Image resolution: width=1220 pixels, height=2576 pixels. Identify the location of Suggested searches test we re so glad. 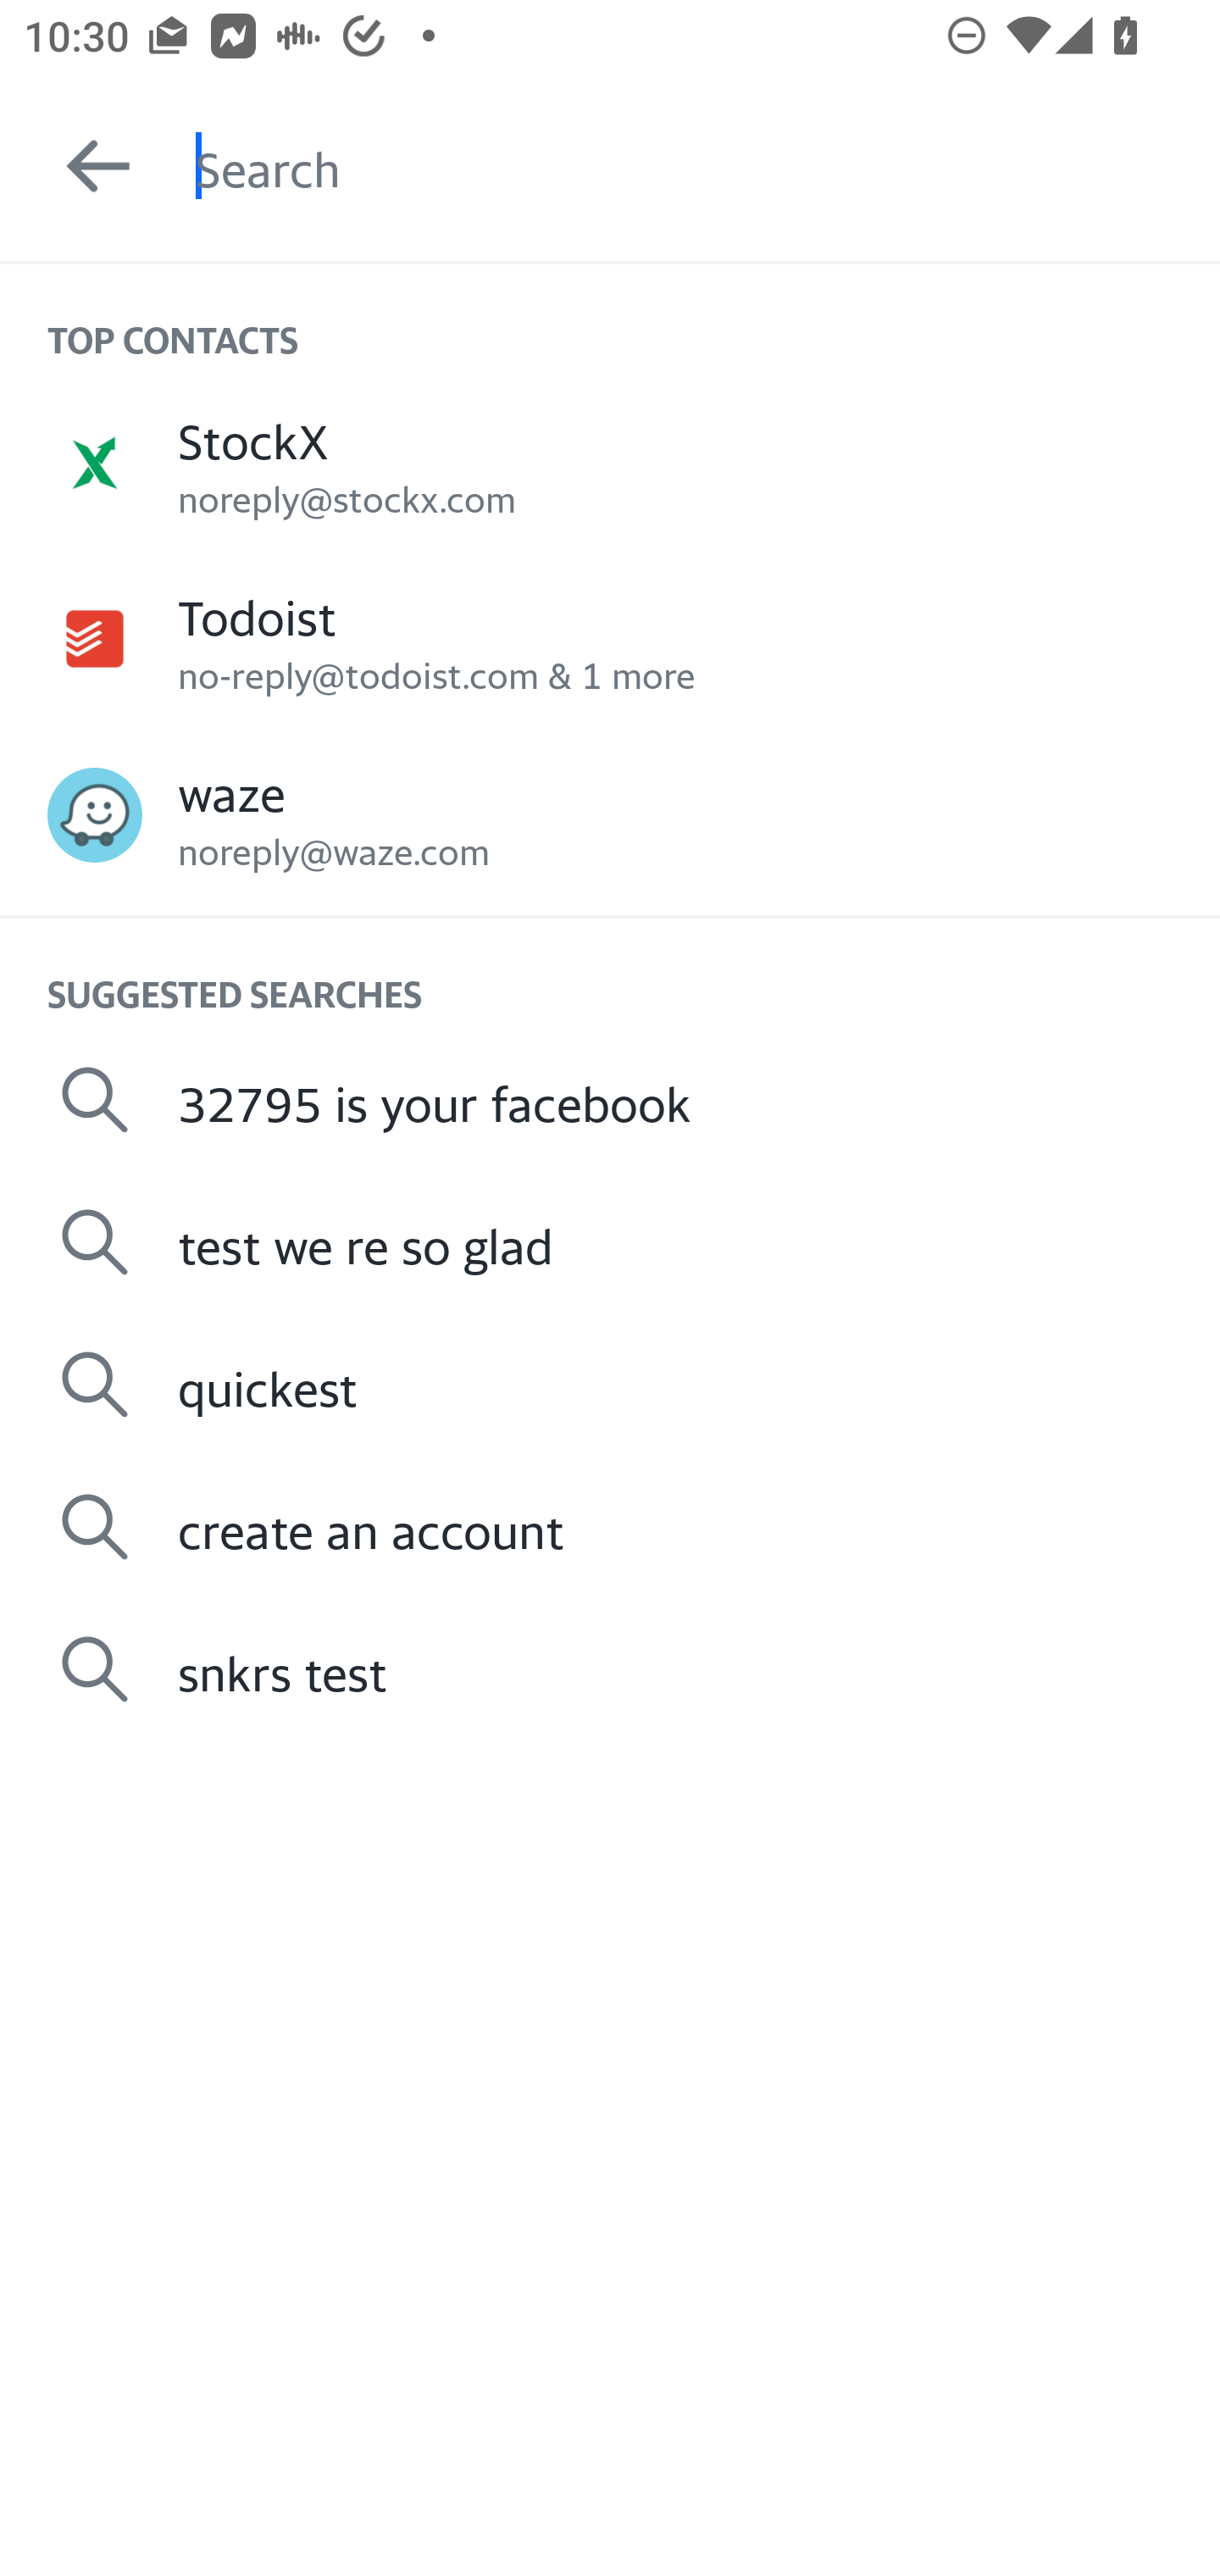
(610, 1242).